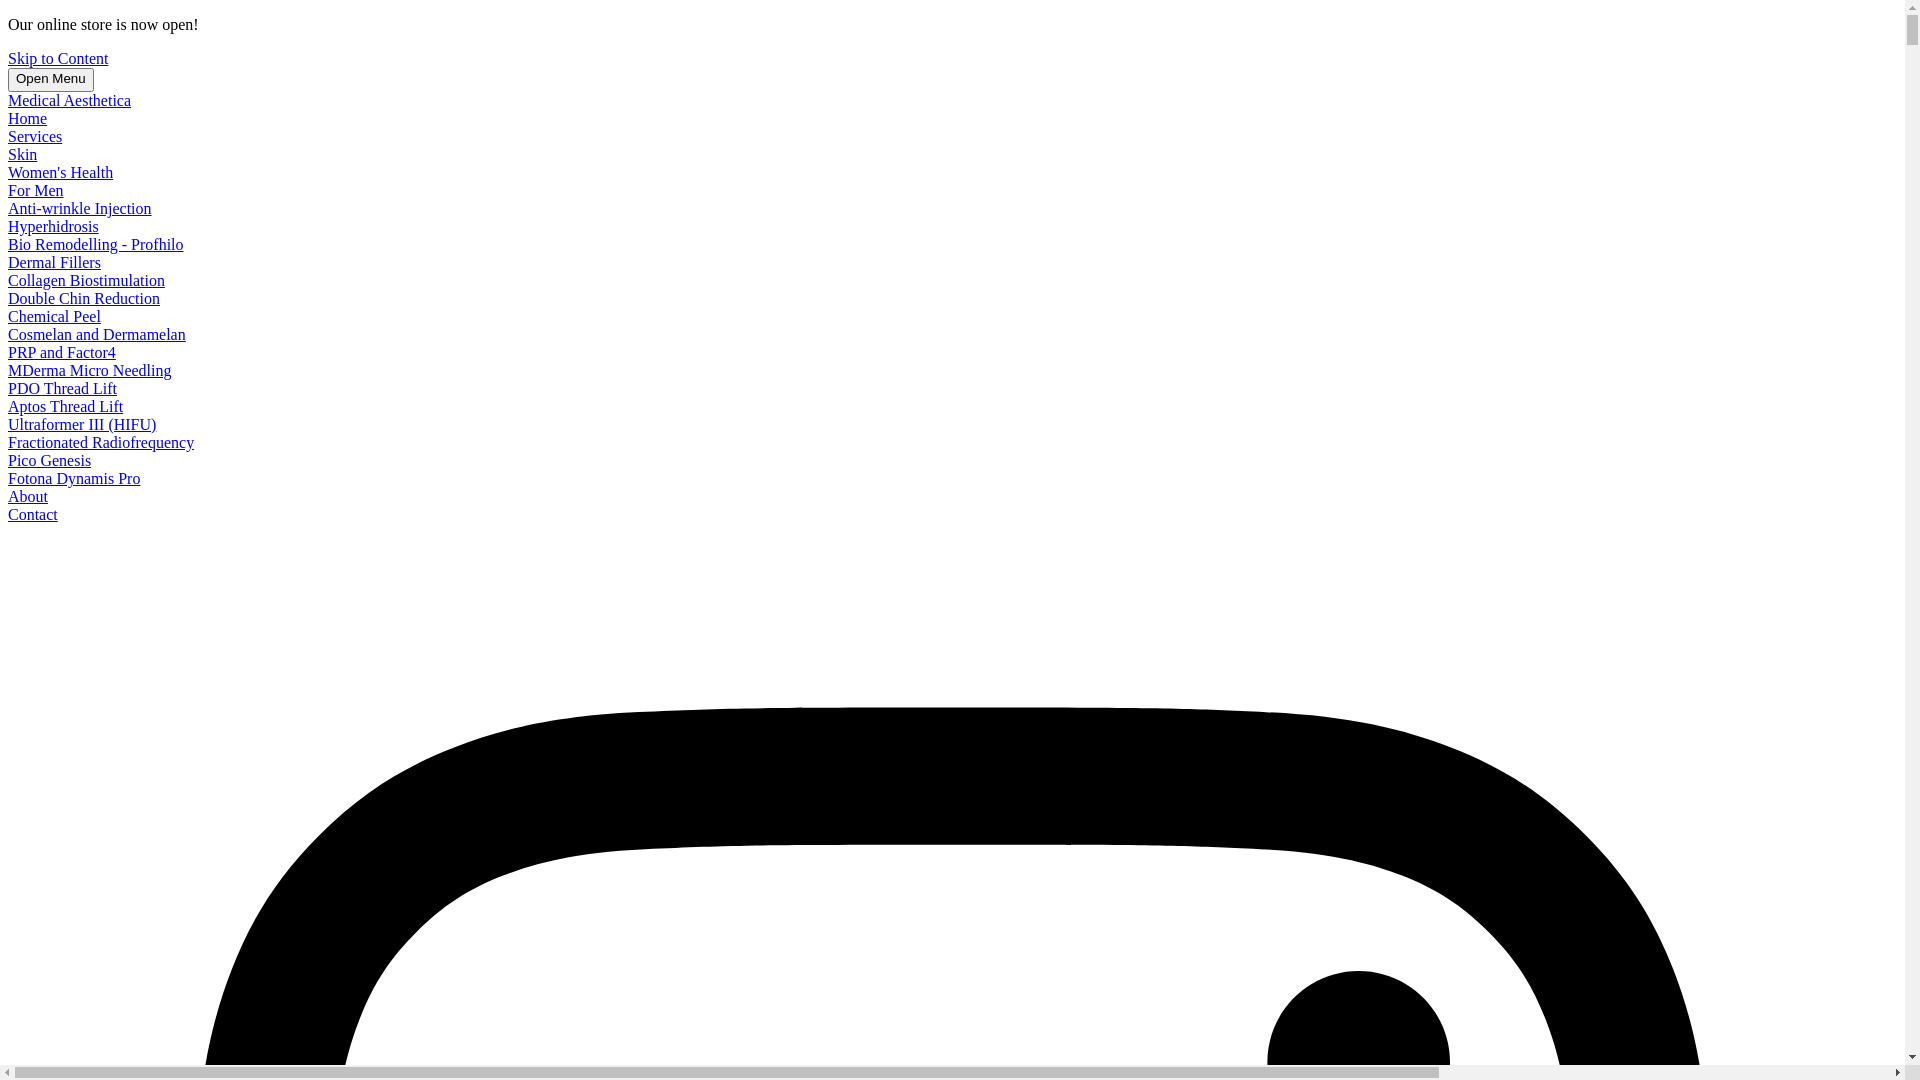  I want to click on Open Menu, so click(51, 80).